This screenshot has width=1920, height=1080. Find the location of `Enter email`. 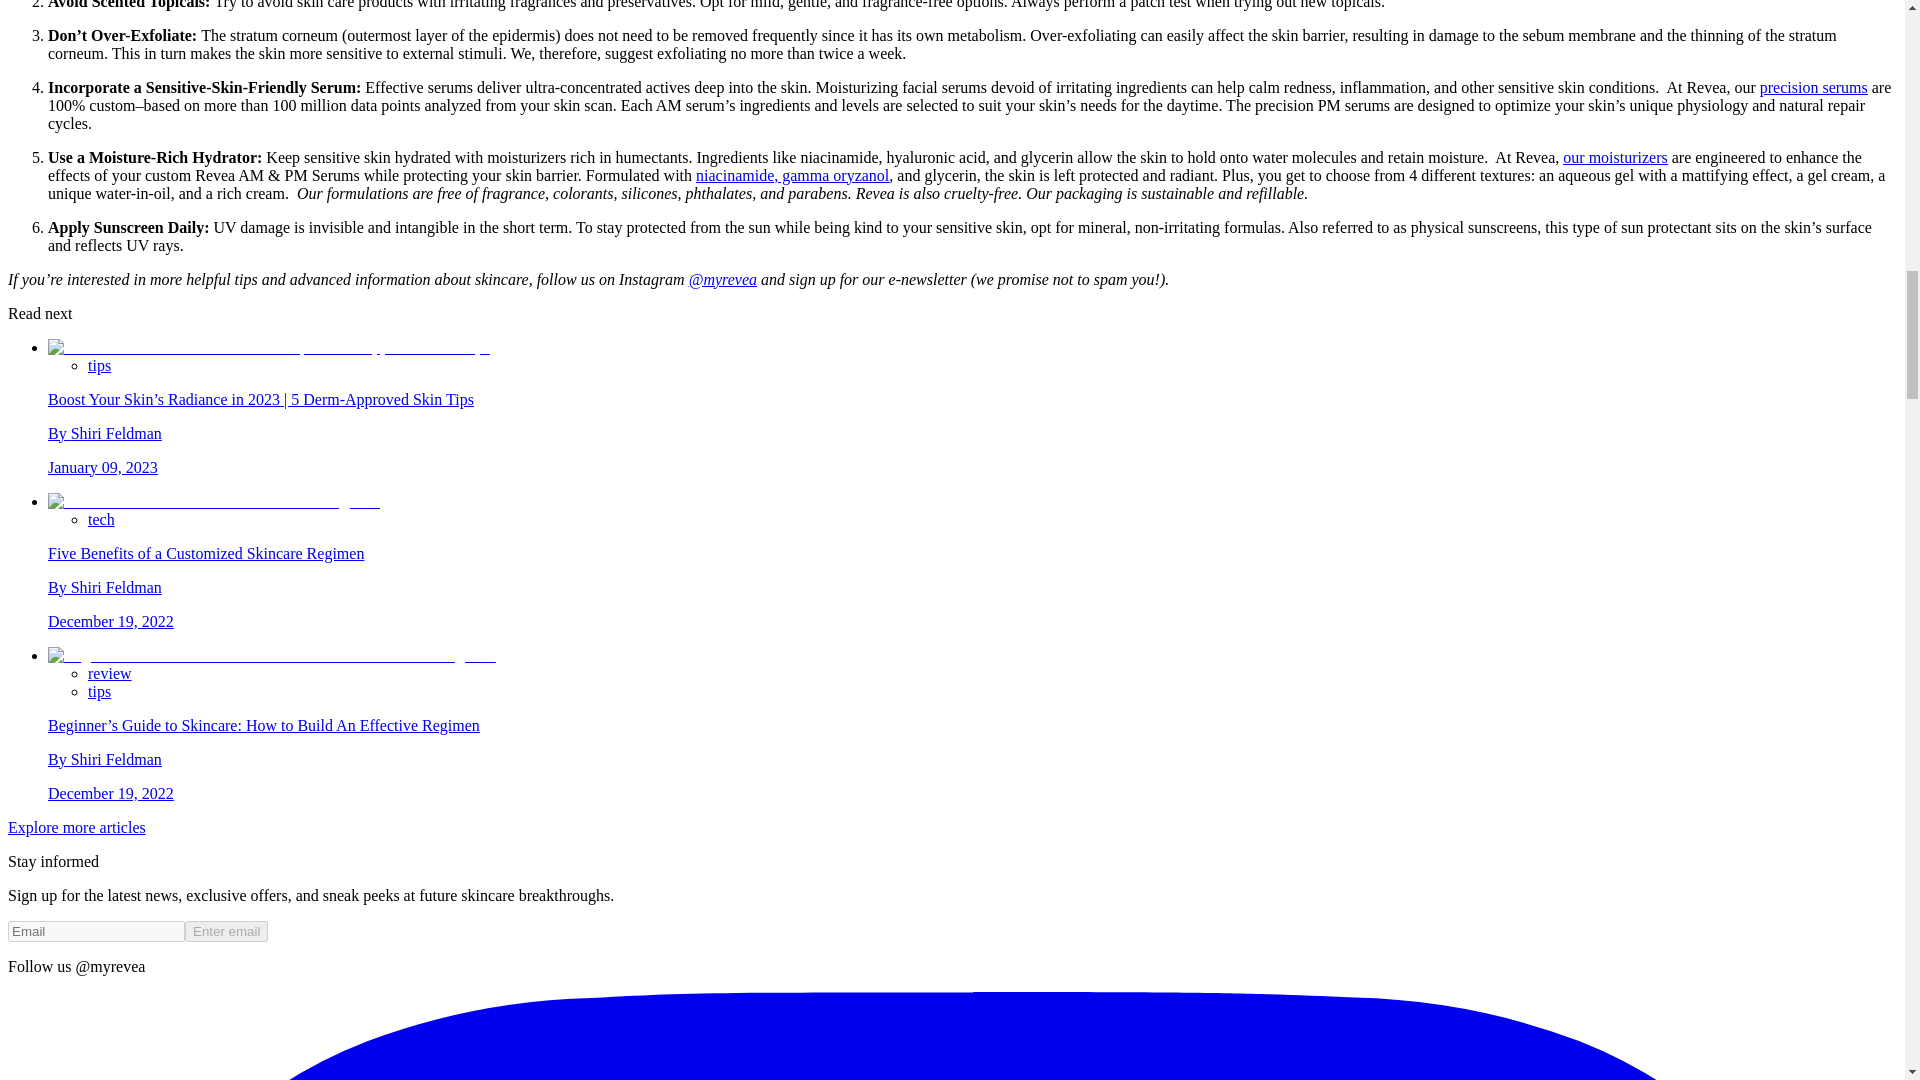

Enter email is located at coordinates (226, 930).